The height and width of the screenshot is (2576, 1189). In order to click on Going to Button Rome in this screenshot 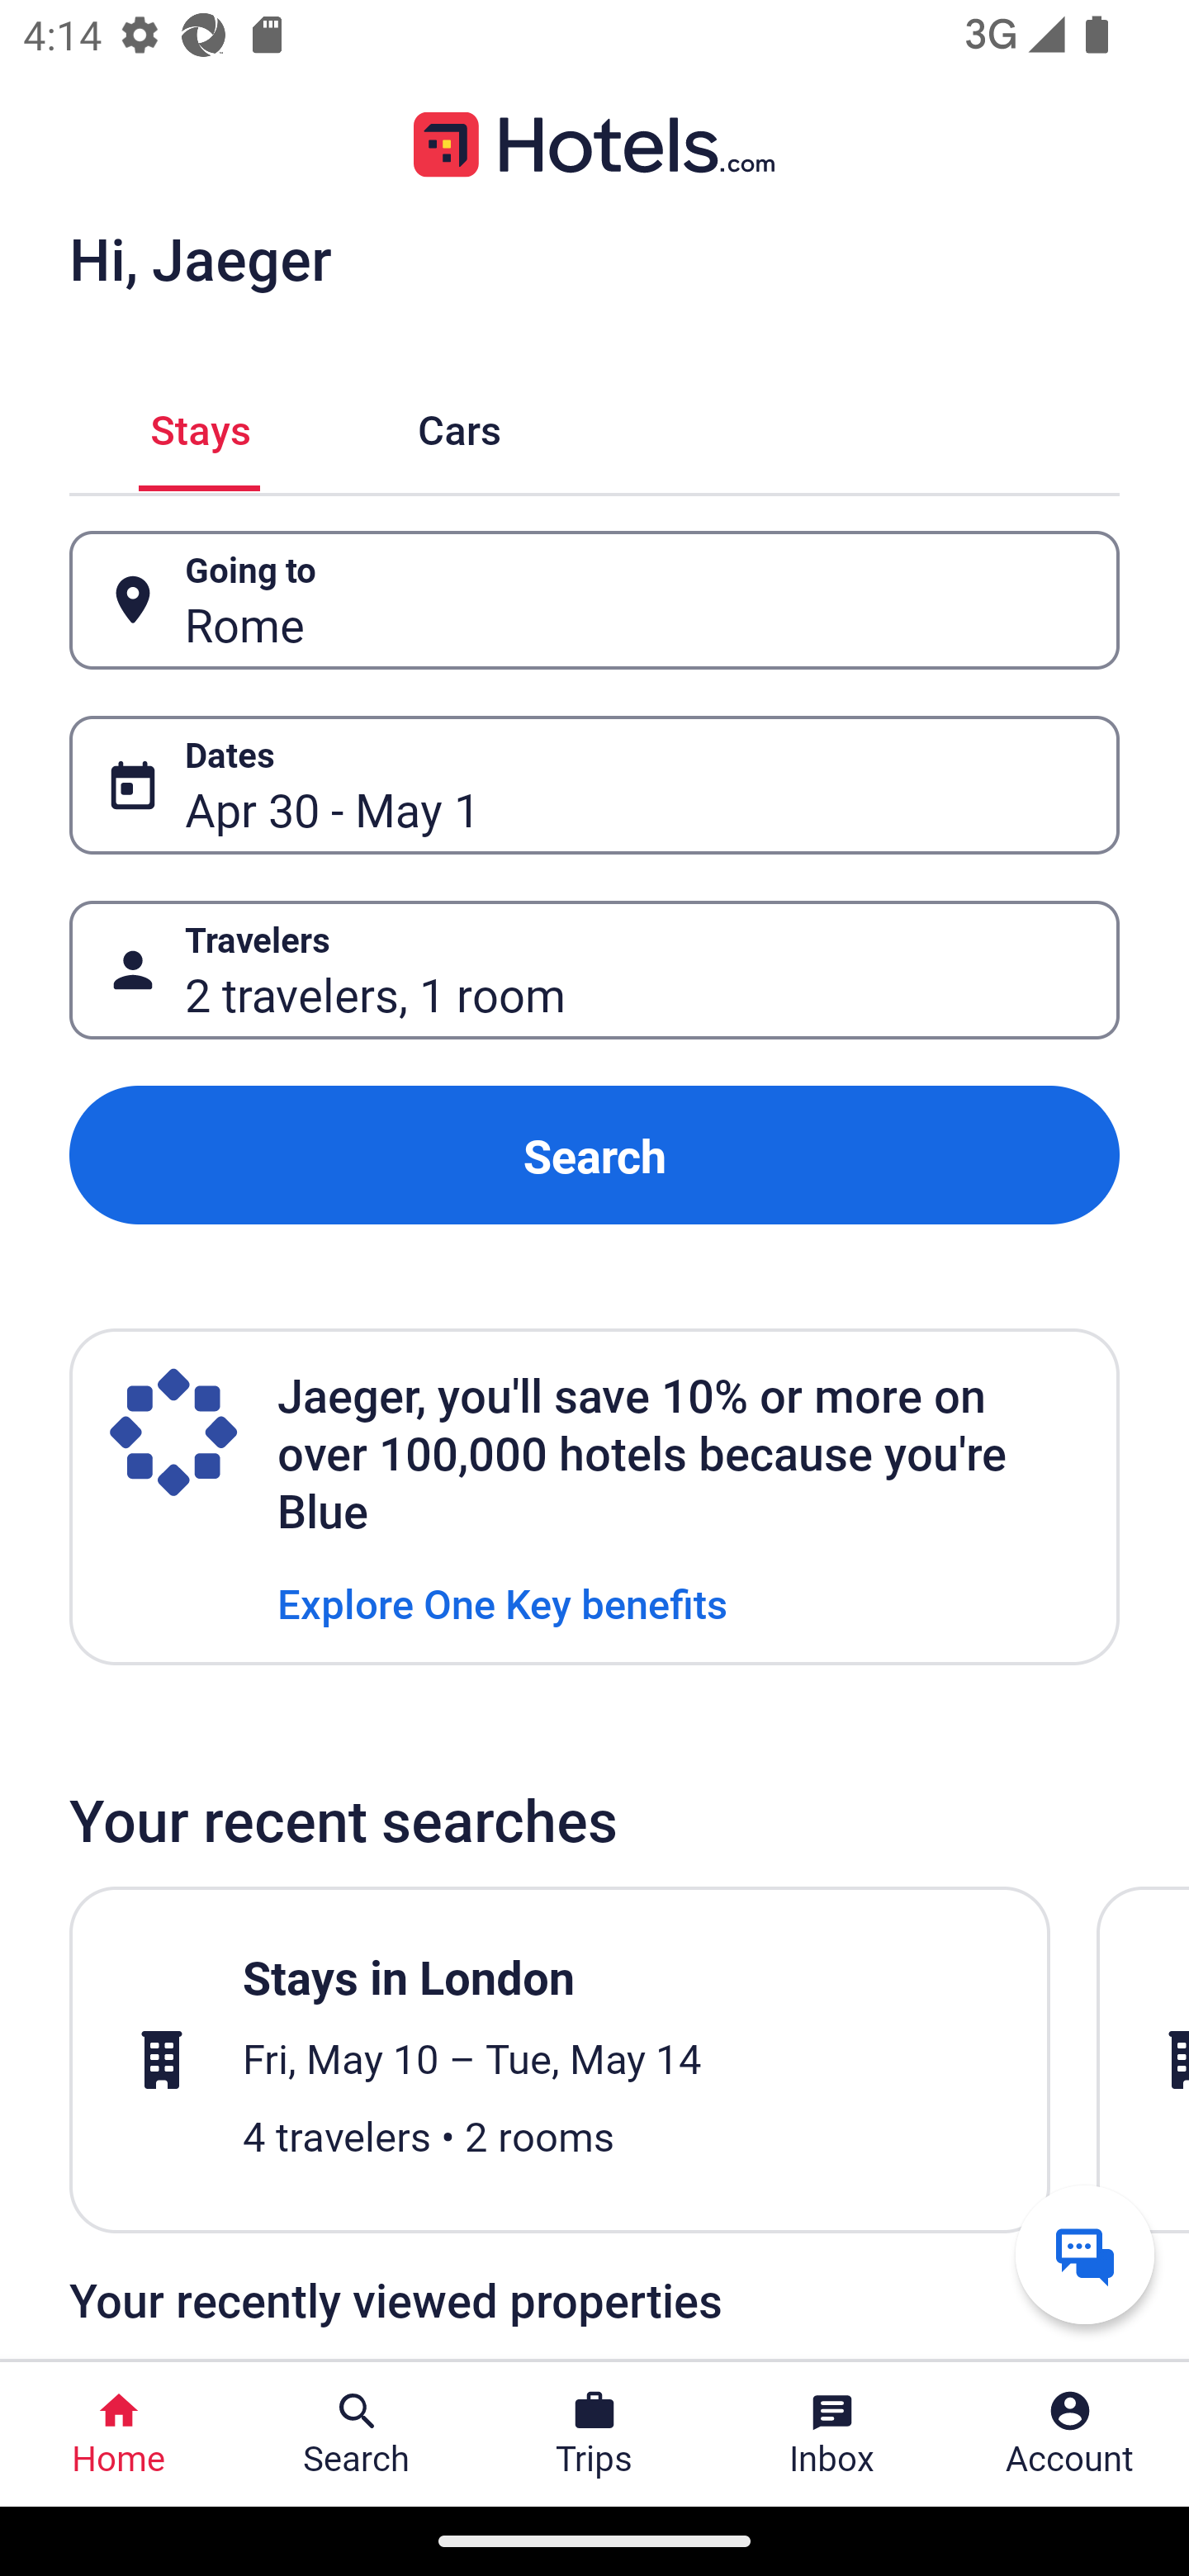, I will do `click(594, 599)`.